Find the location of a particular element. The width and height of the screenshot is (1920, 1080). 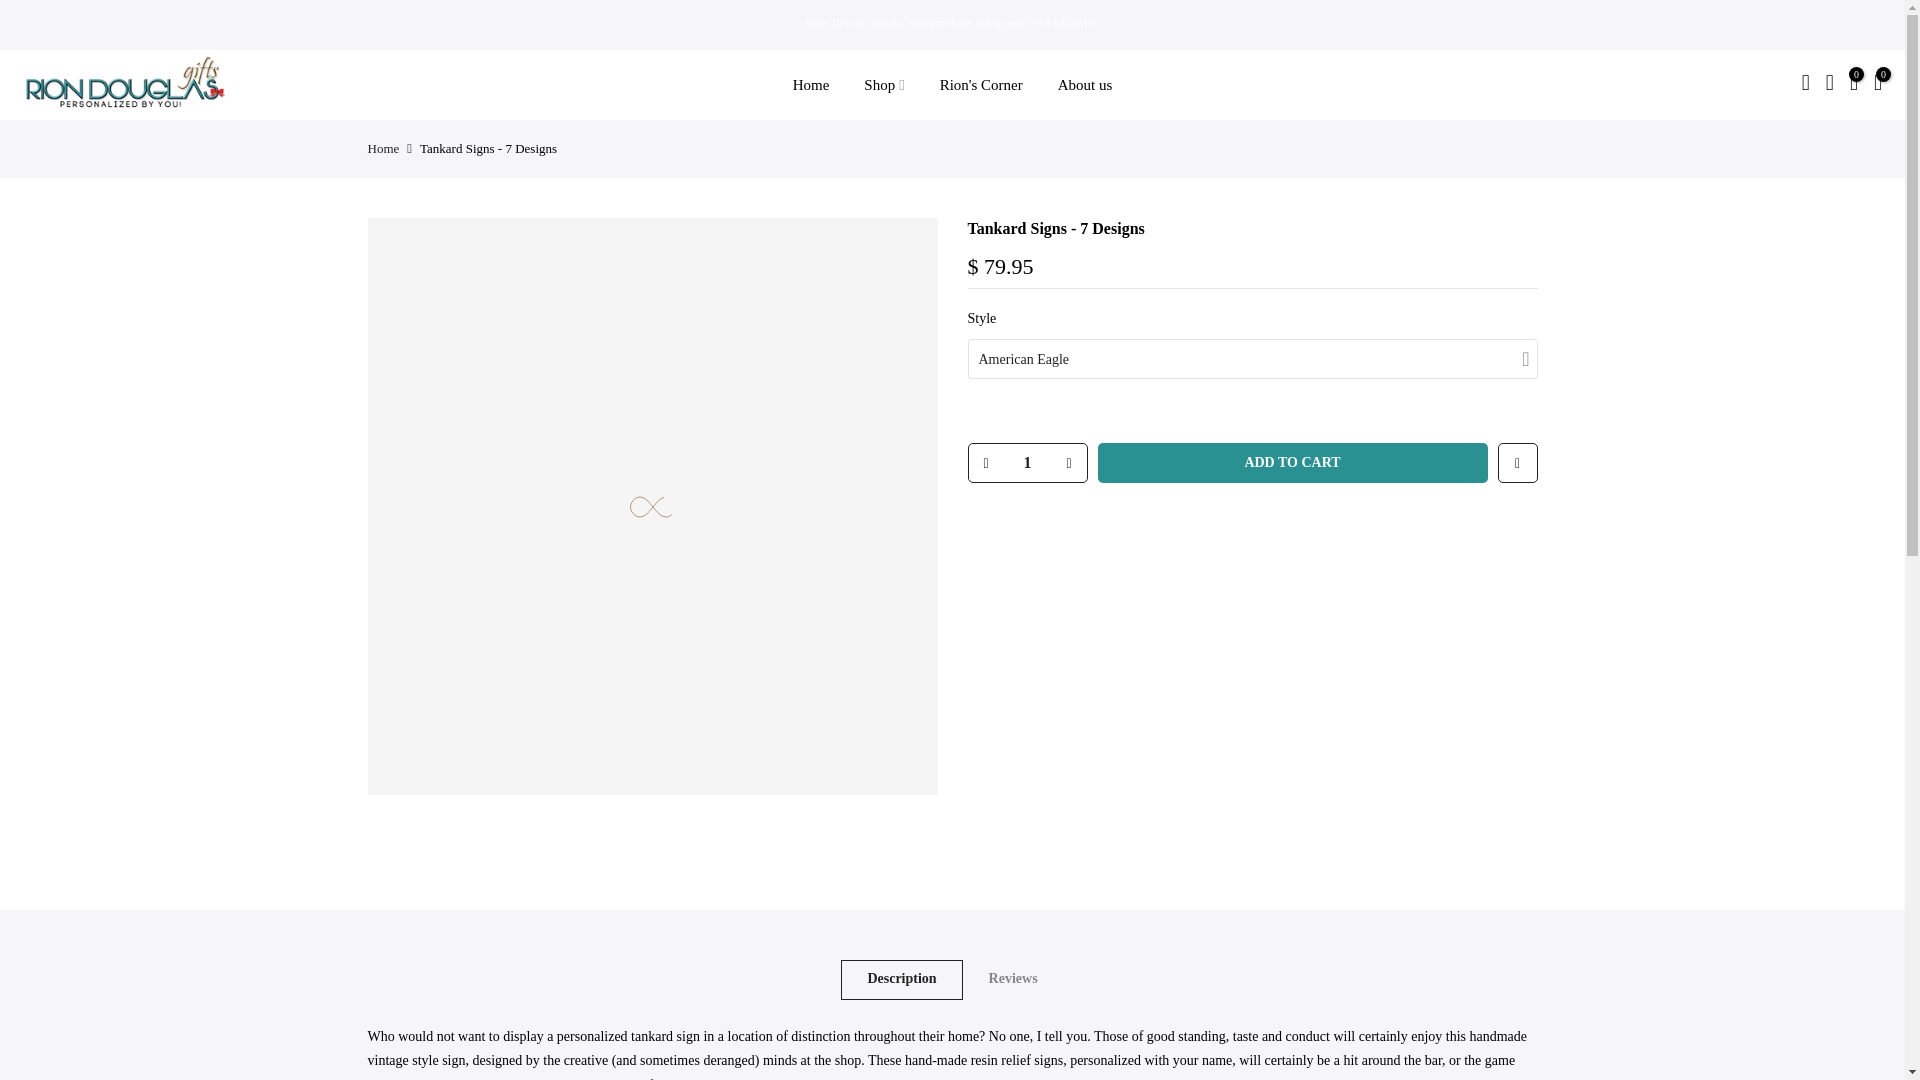

1 is located at coordinates (1026, 462).